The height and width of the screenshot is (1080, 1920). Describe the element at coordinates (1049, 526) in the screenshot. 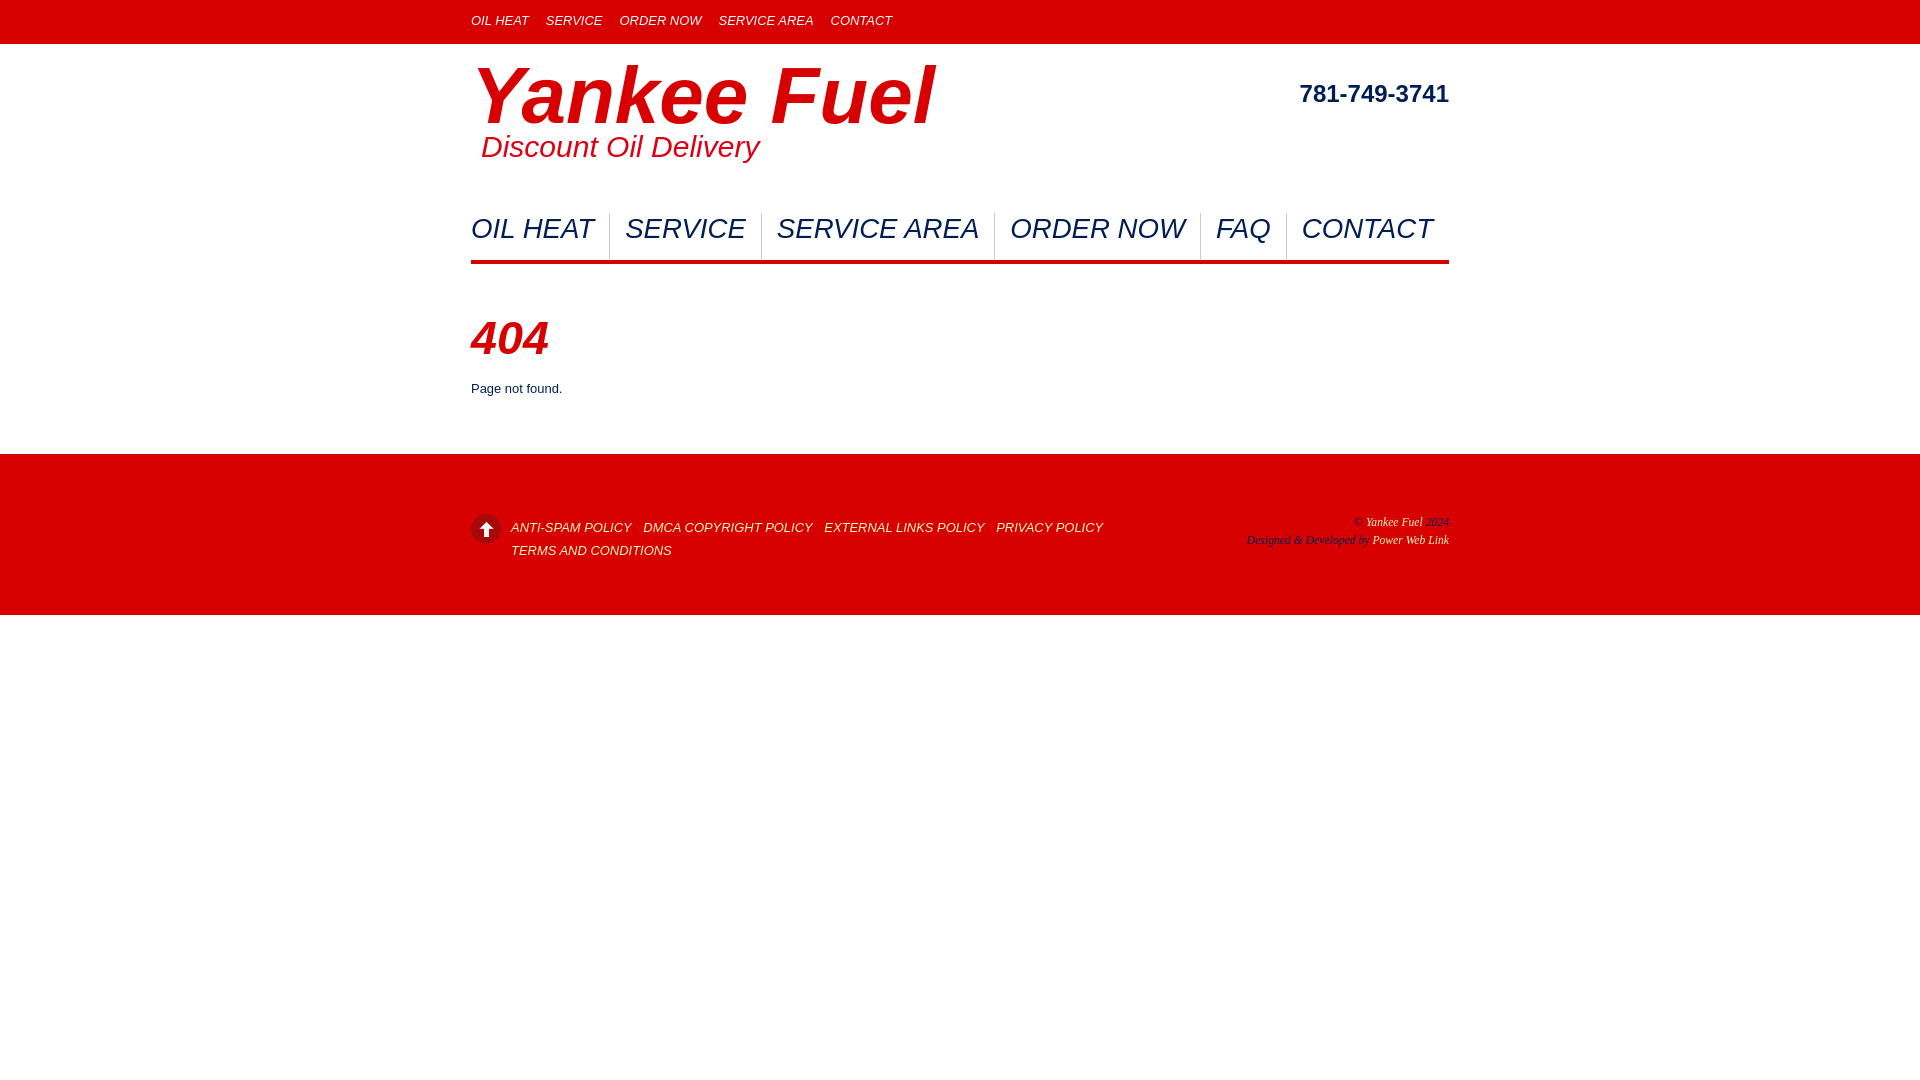

I see `PRIVACY POLICY` at that location.